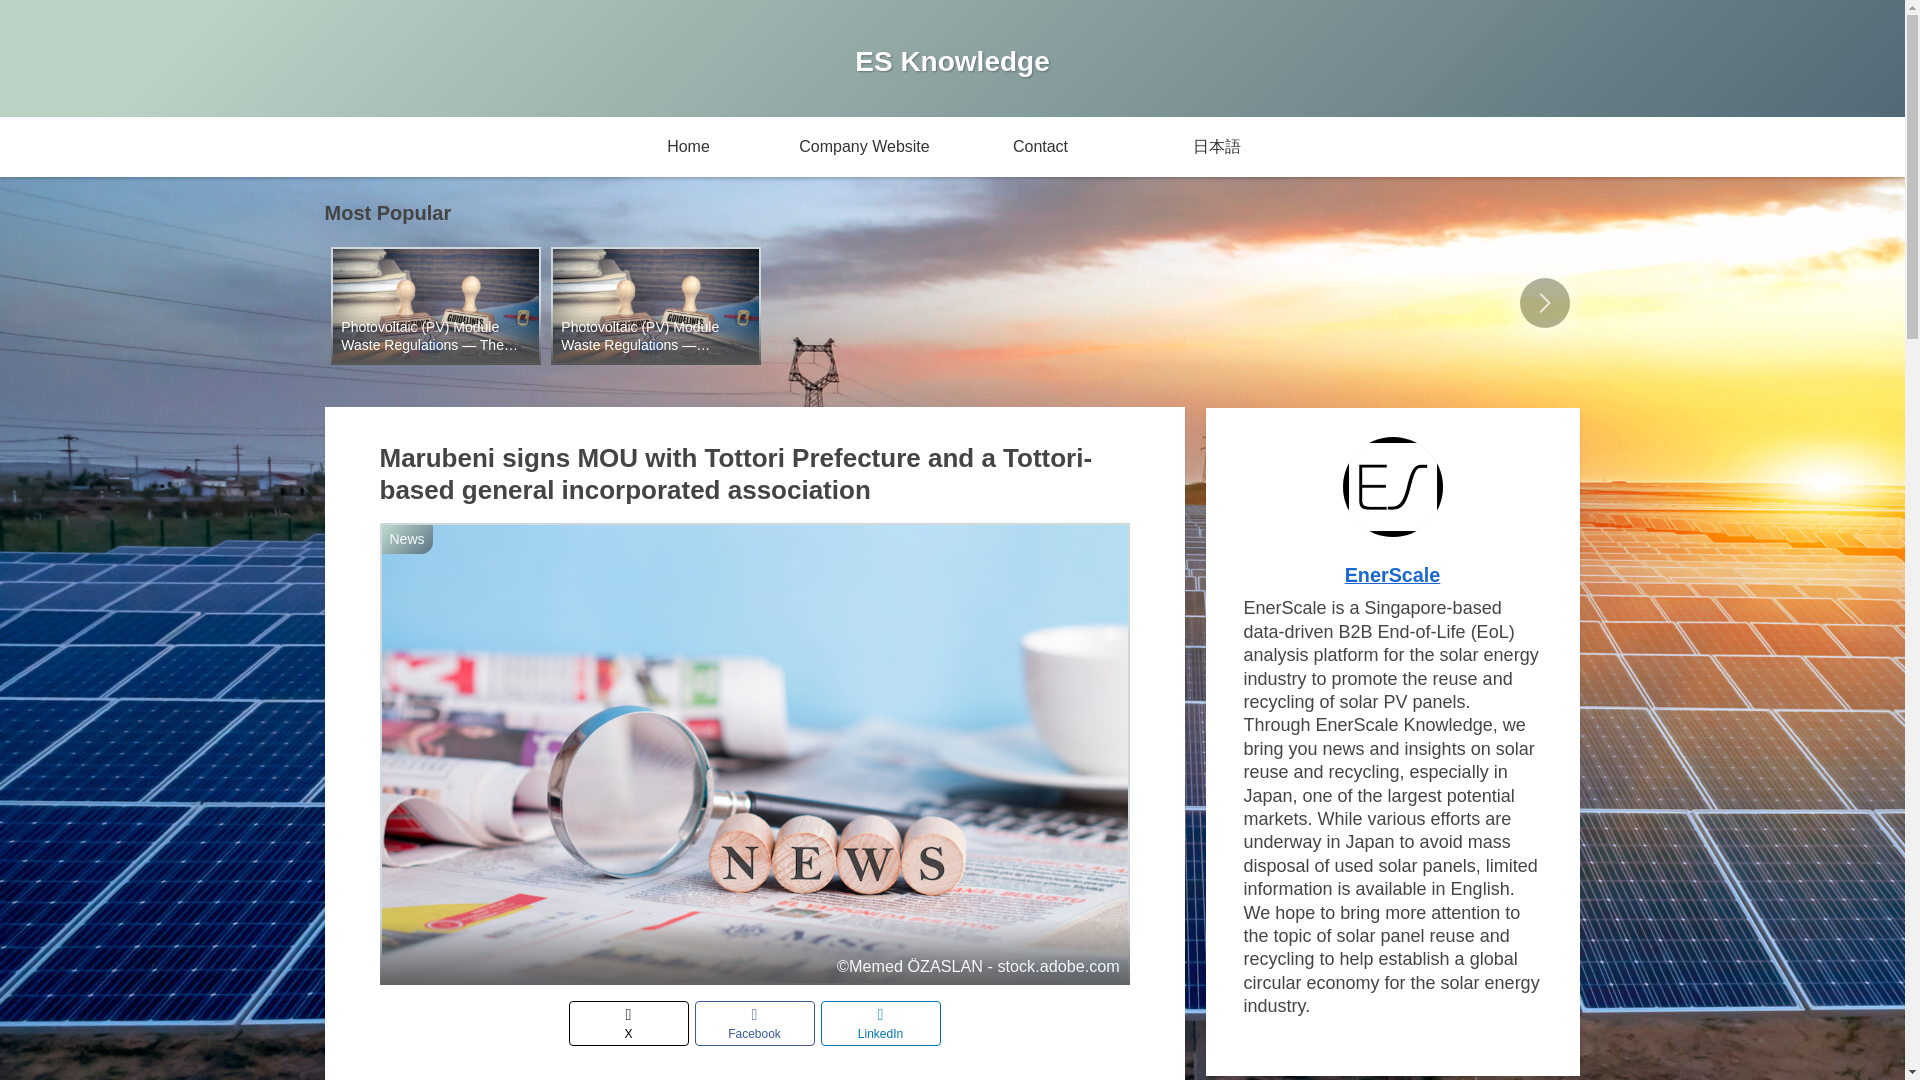 This screenshot has height=1080, width=1920. I want to click on Facebook, so click(754, 1024).